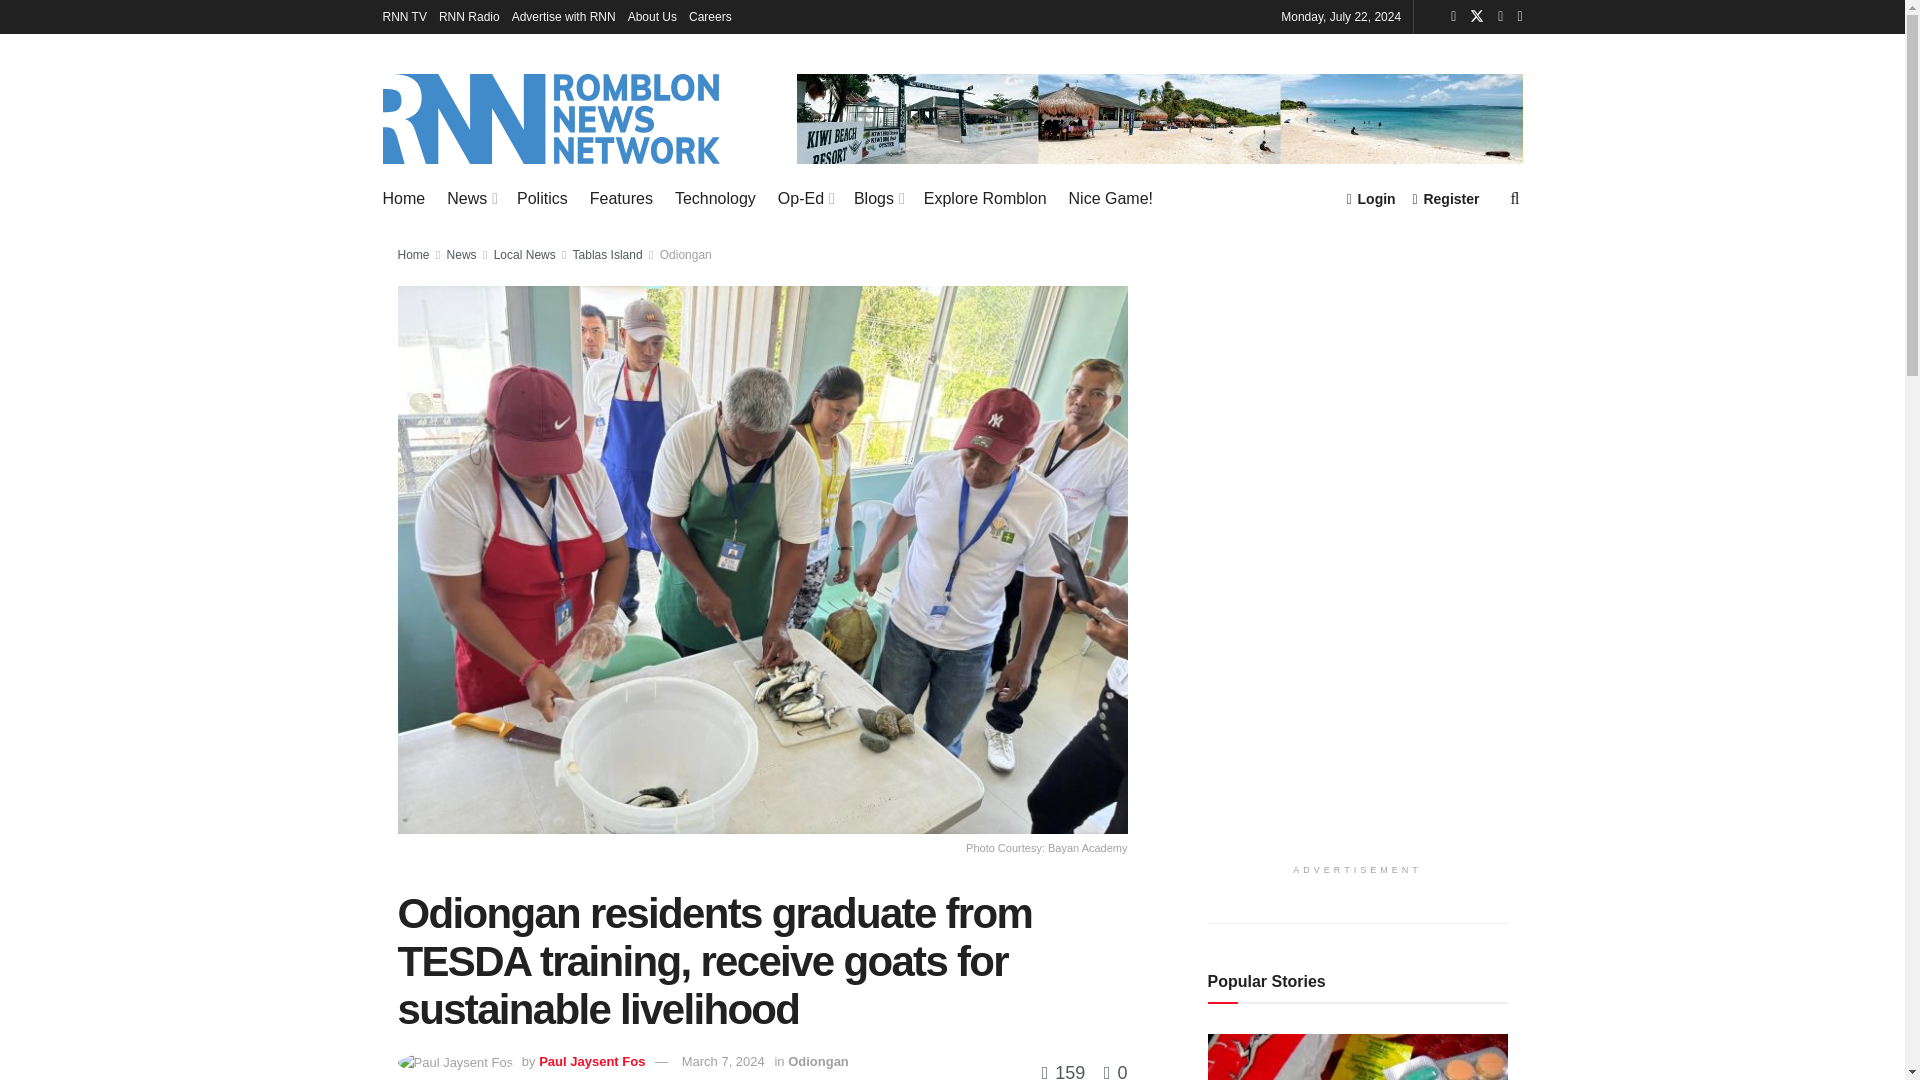 The image size is (1920, 1080). Describe the element at coordinates (564, 16) in the screenshot. I see `Advertise with RNN` at that location.